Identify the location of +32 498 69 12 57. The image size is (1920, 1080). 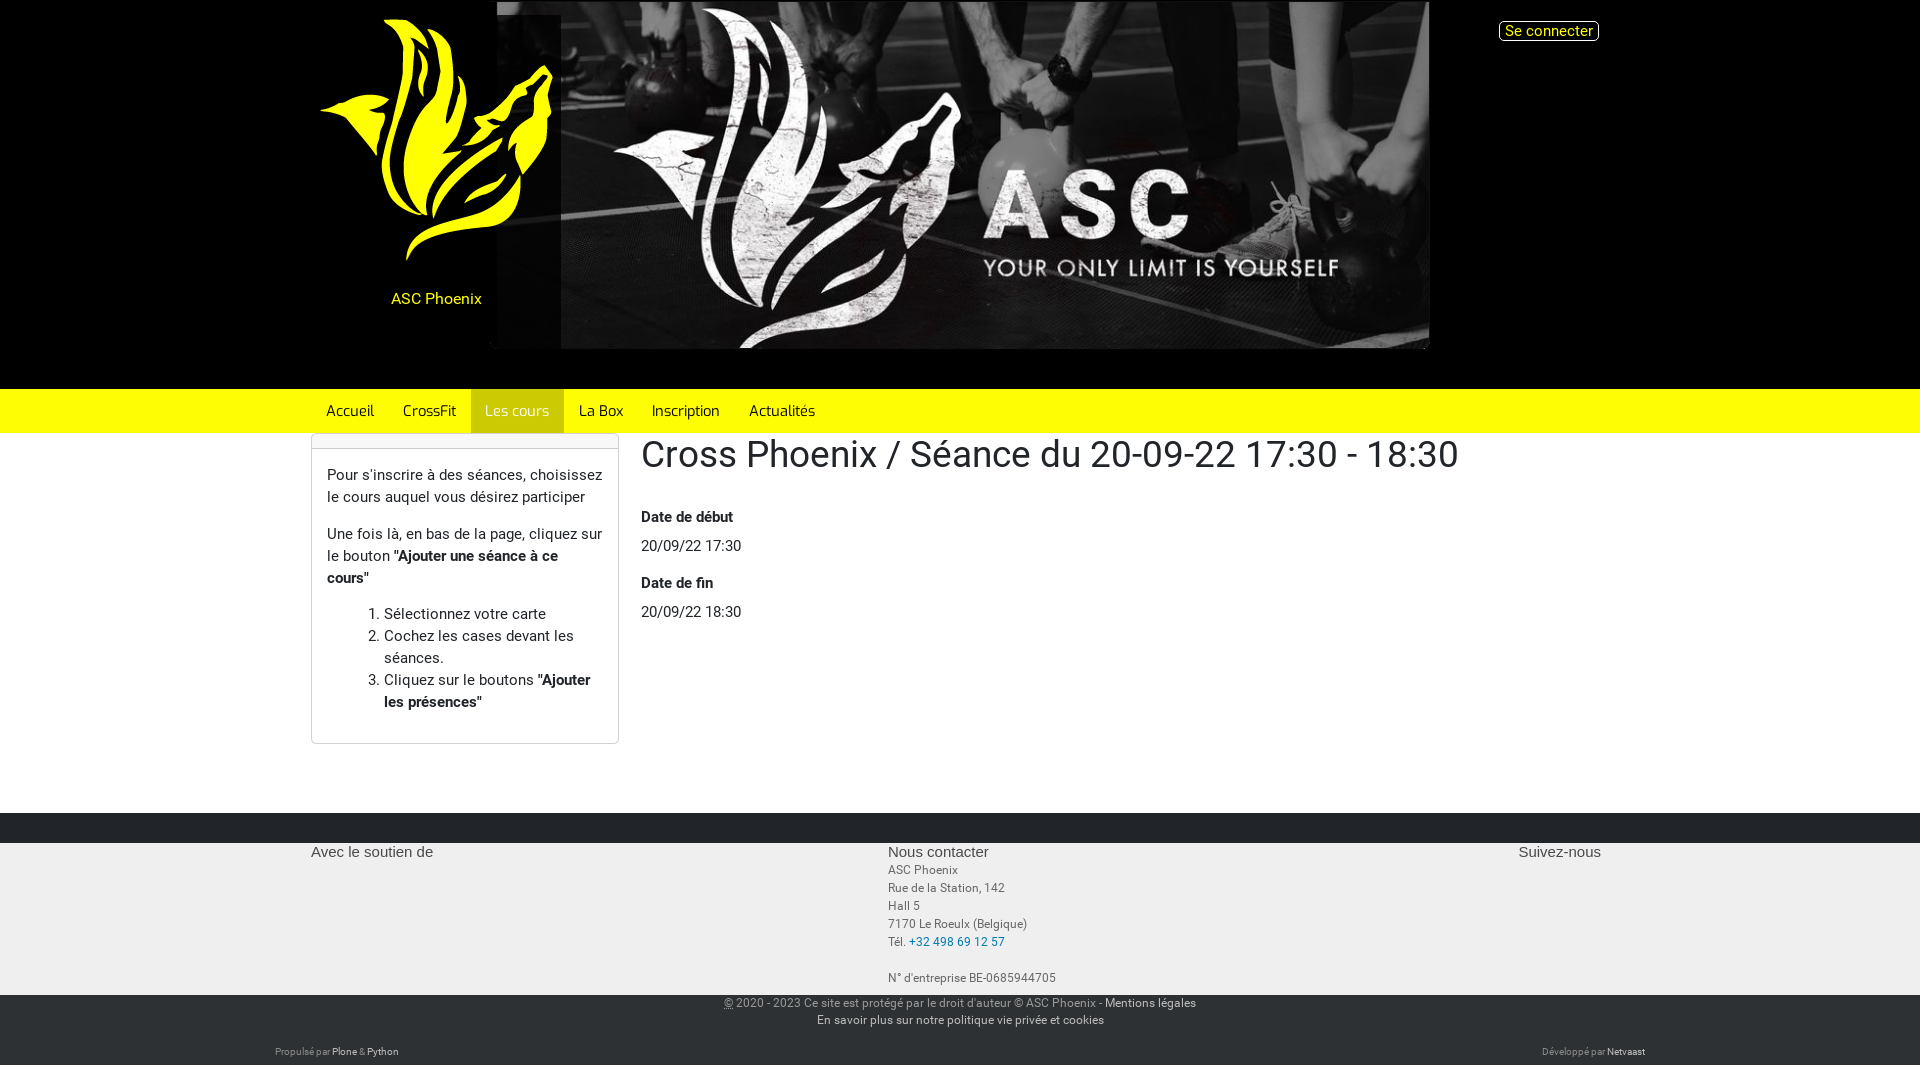
(957, 942).